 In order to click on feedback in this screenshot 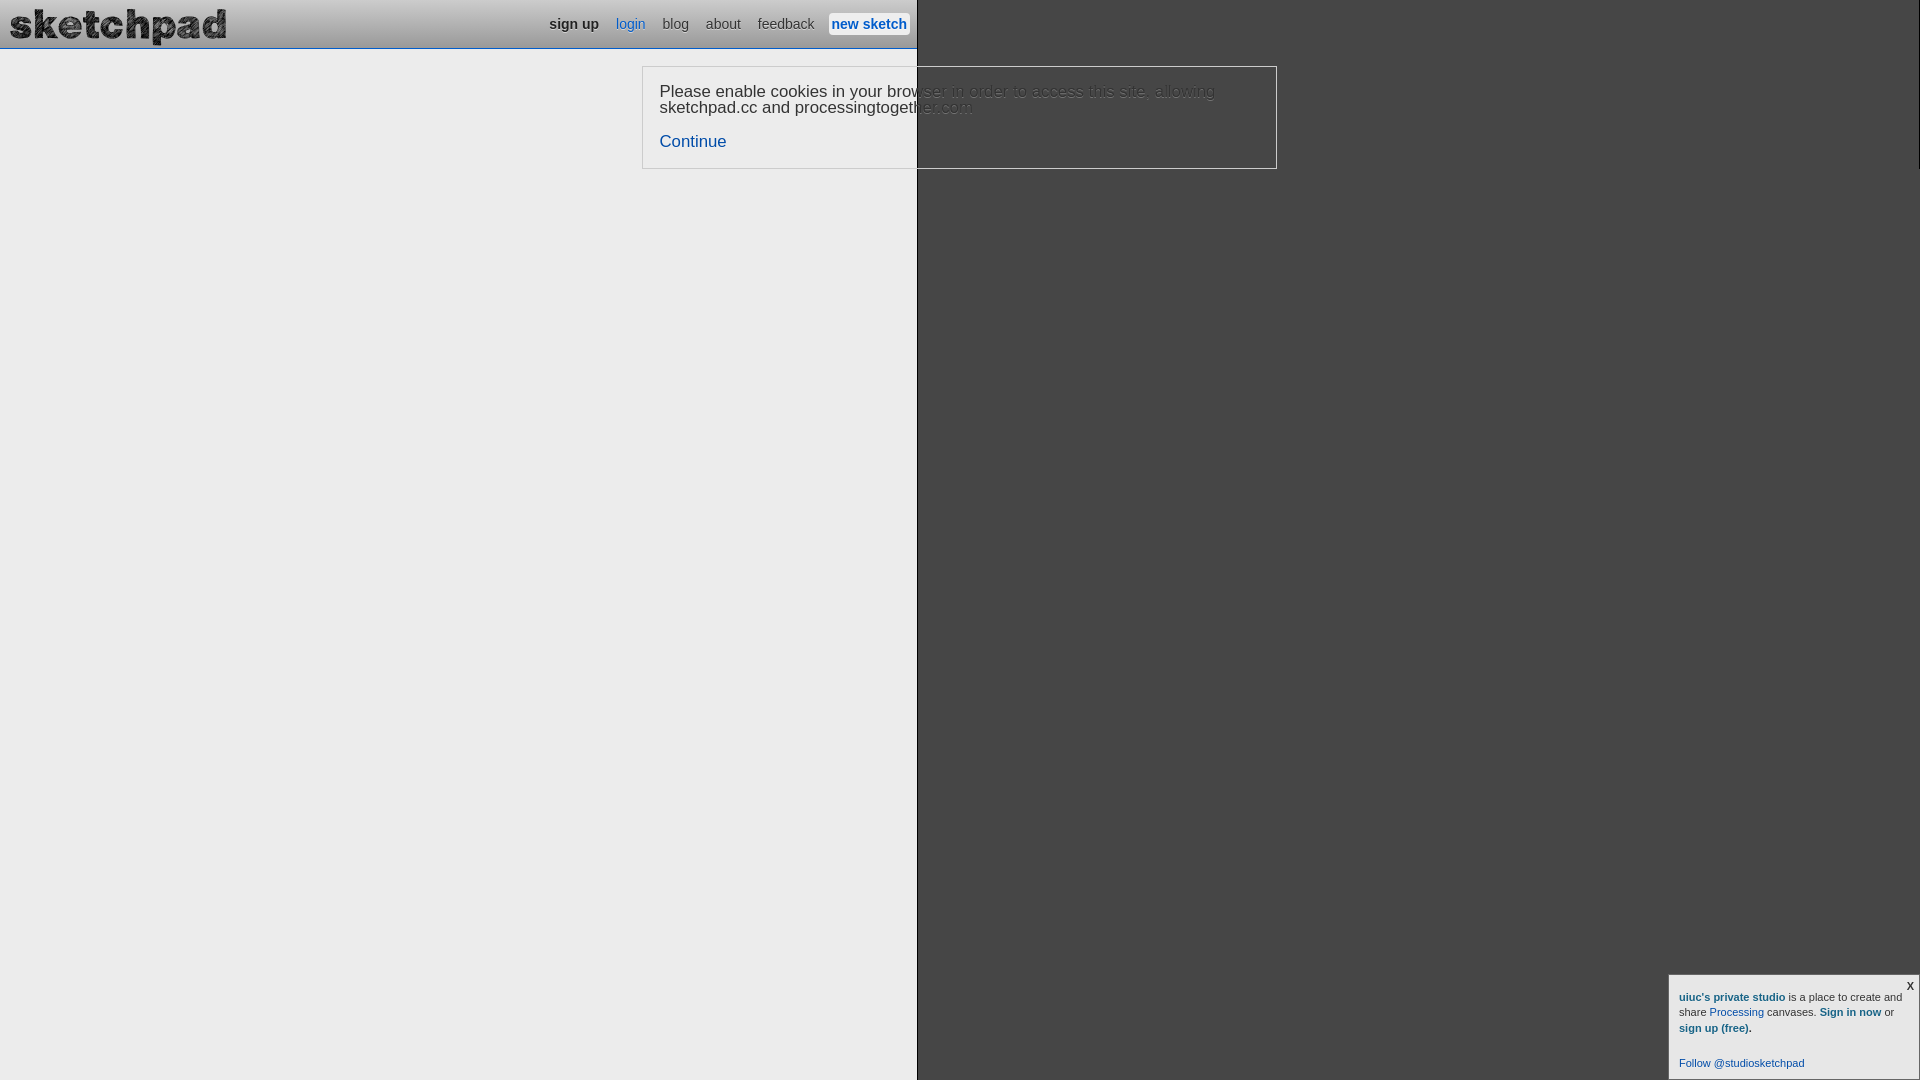, I will do `click(786, 24)`.